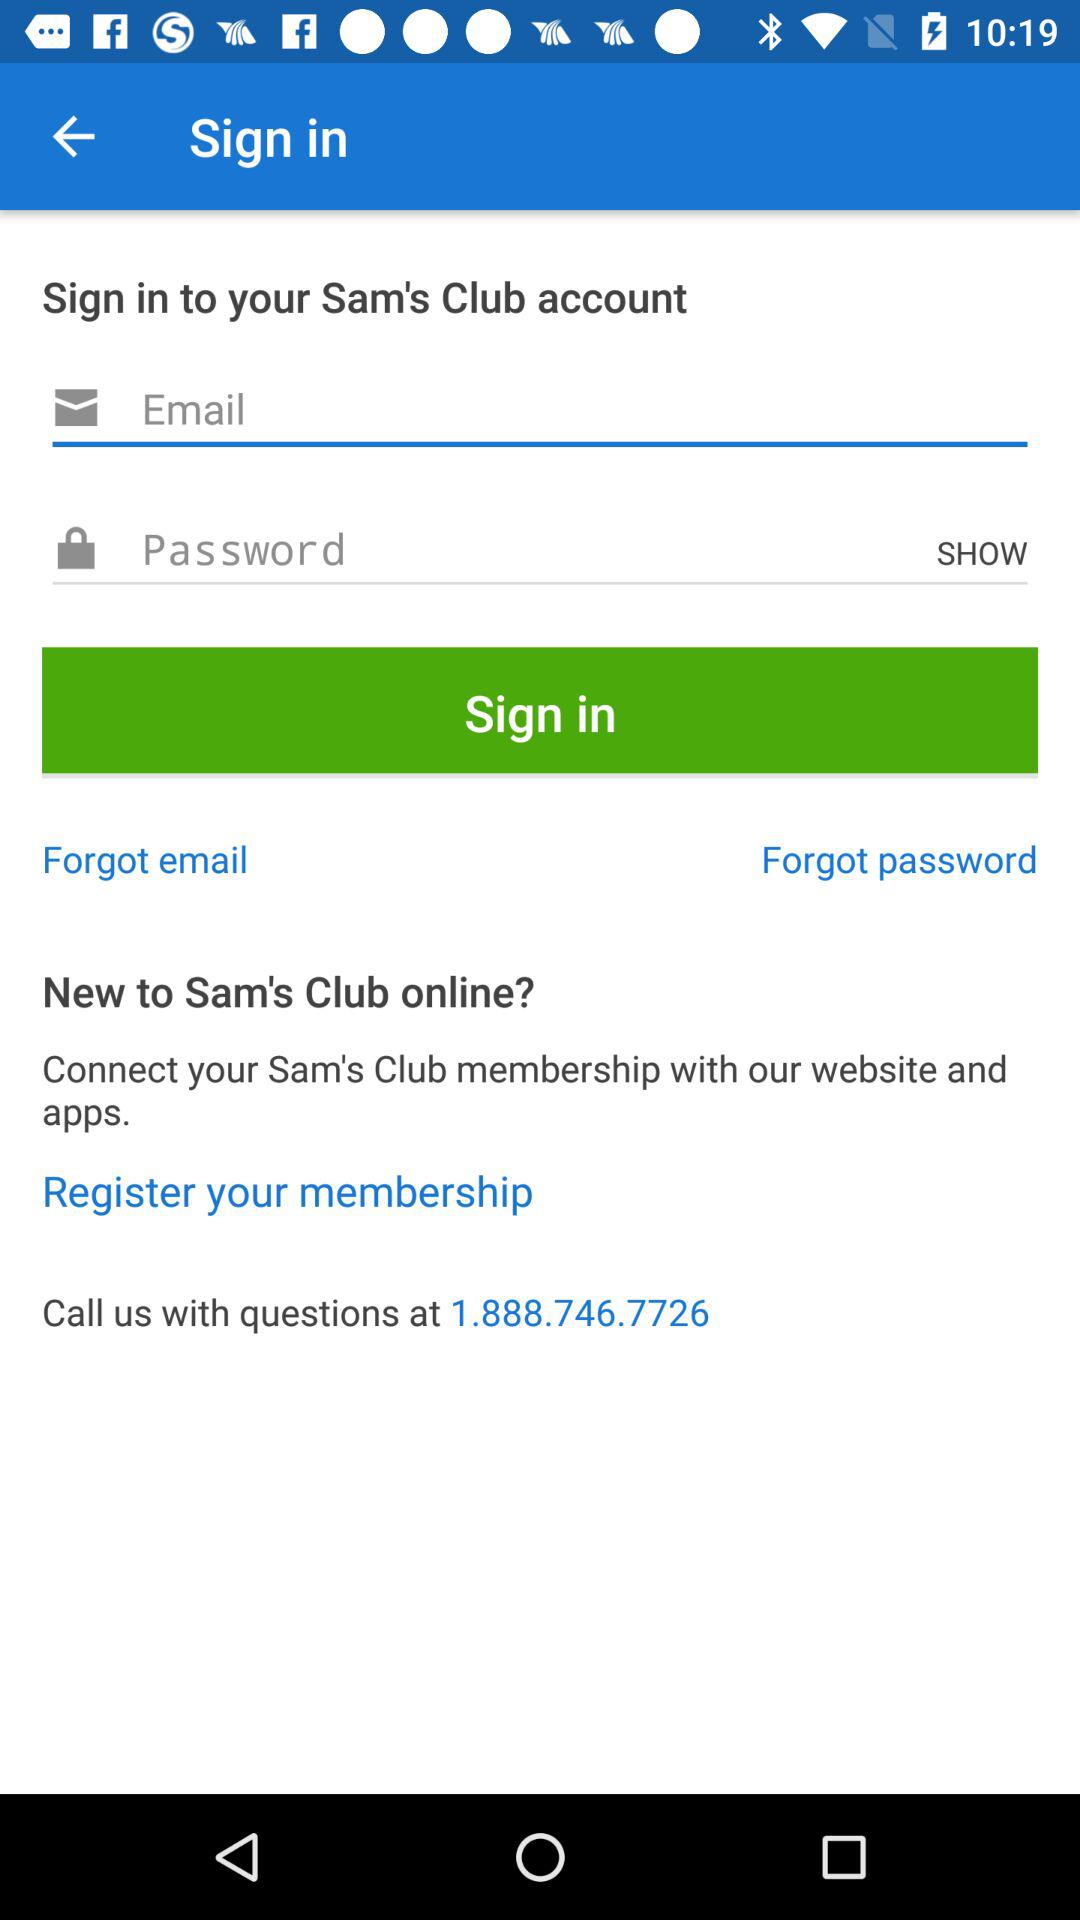 The width and height of the screenshot is (1080, 1920). Describe the element at coordinates (987, 552) in the screenshot. I see `press show item` at that location.